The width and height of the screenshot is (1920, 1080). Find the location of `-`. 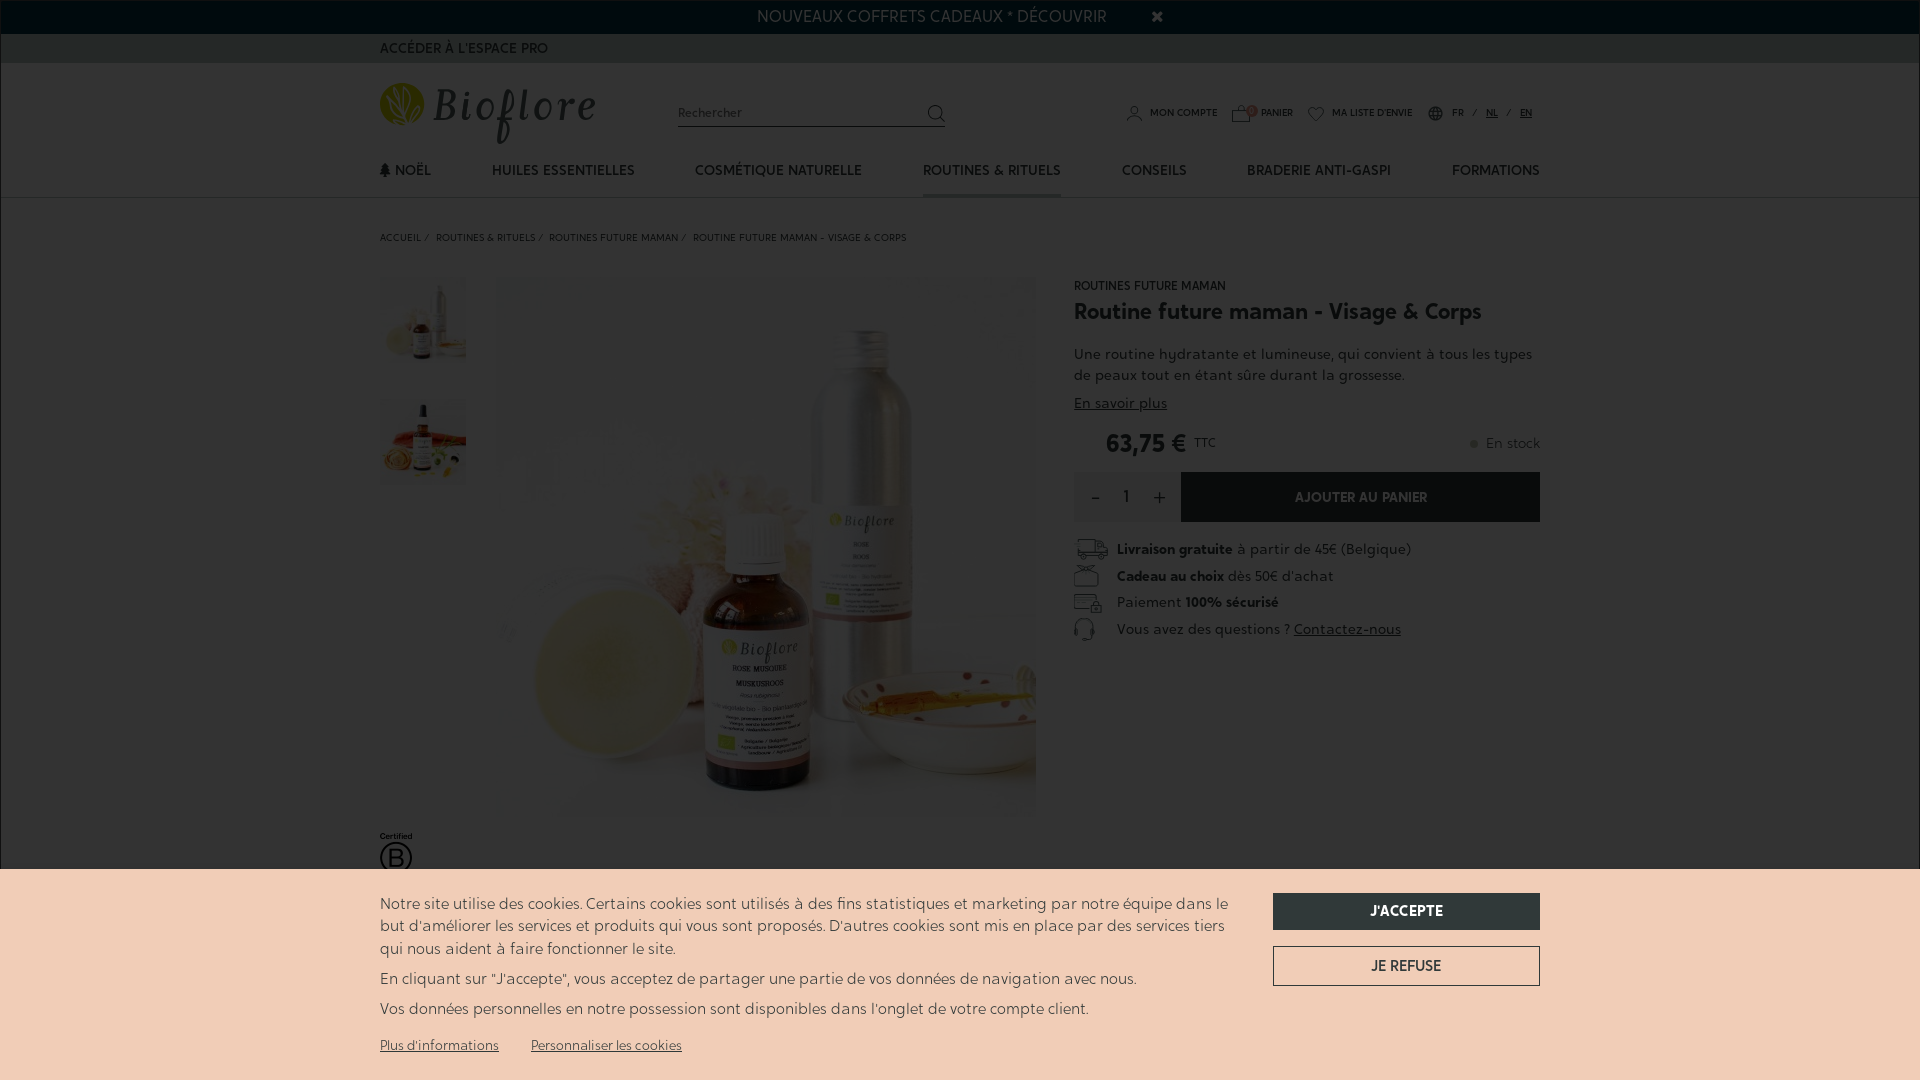

- is located at coordinates (1096, 497).